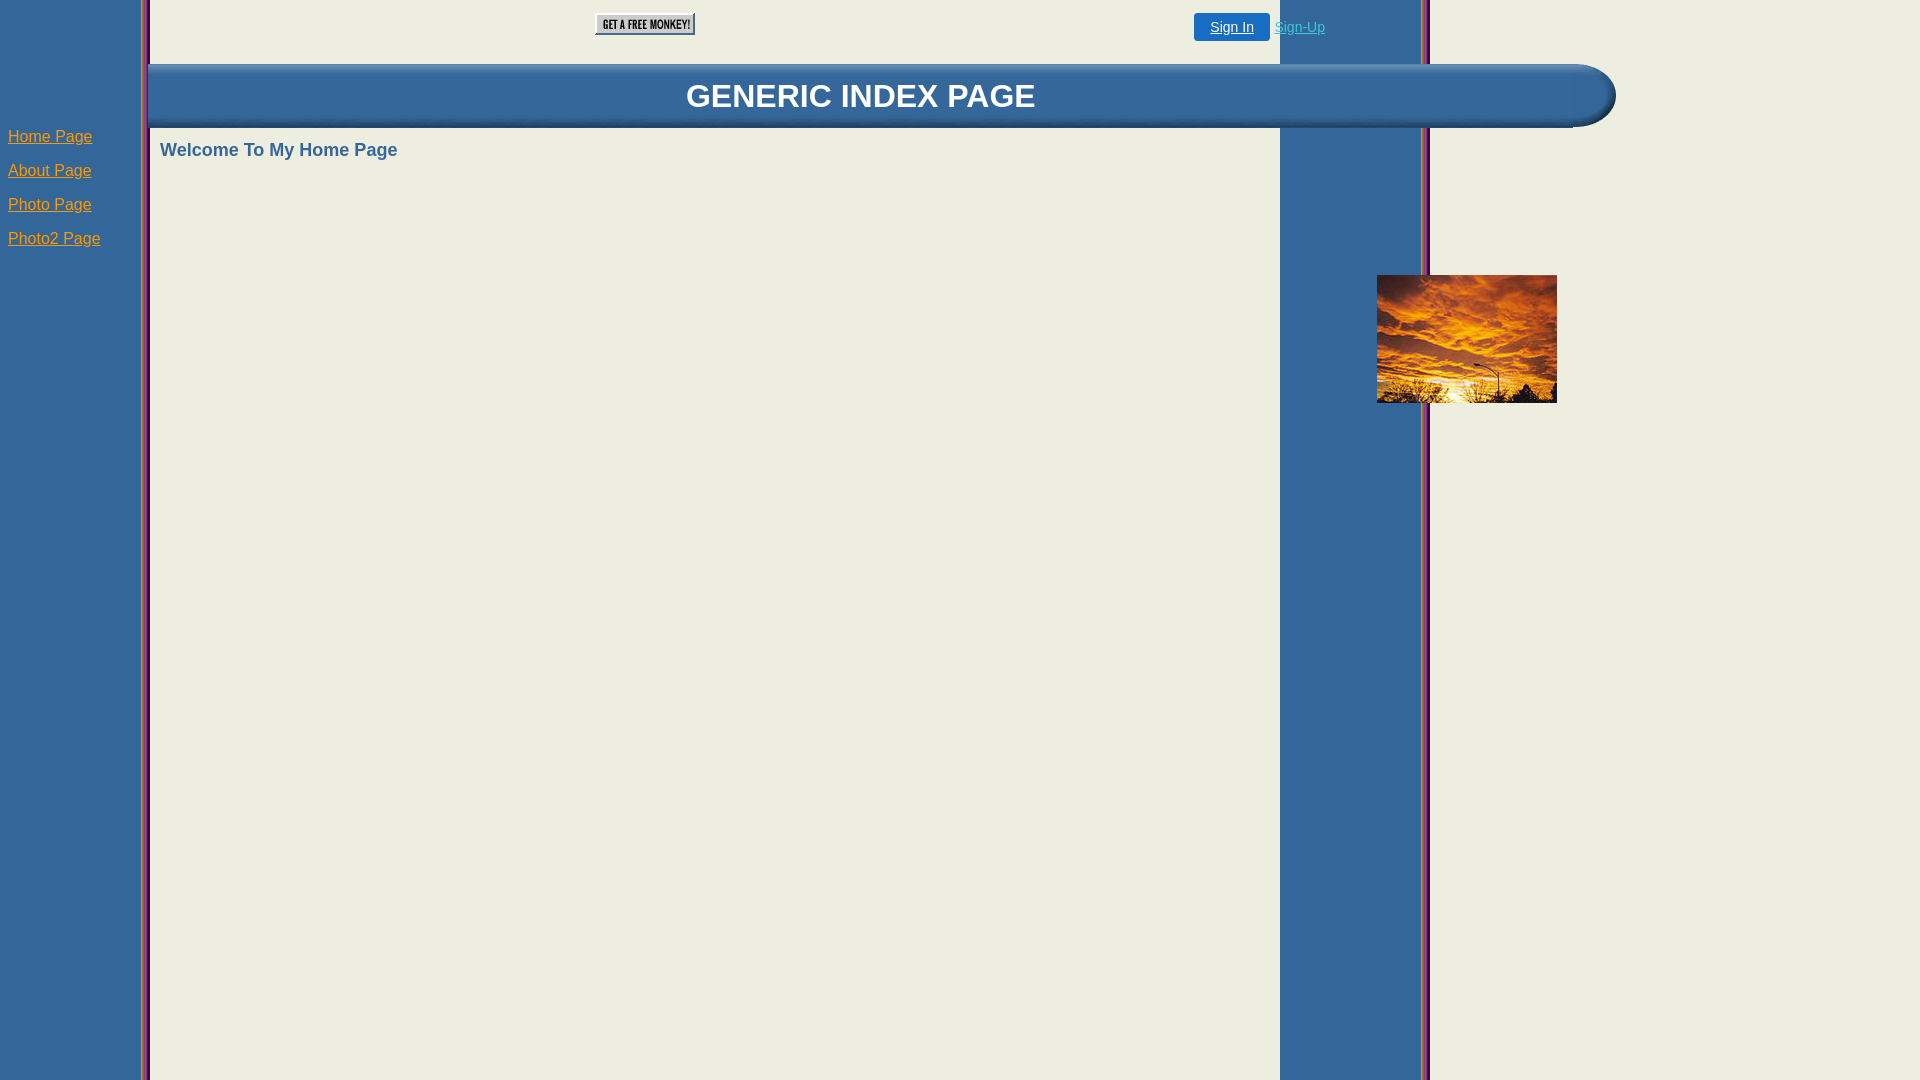  I want to click on Sign In, so click(1232, 27).